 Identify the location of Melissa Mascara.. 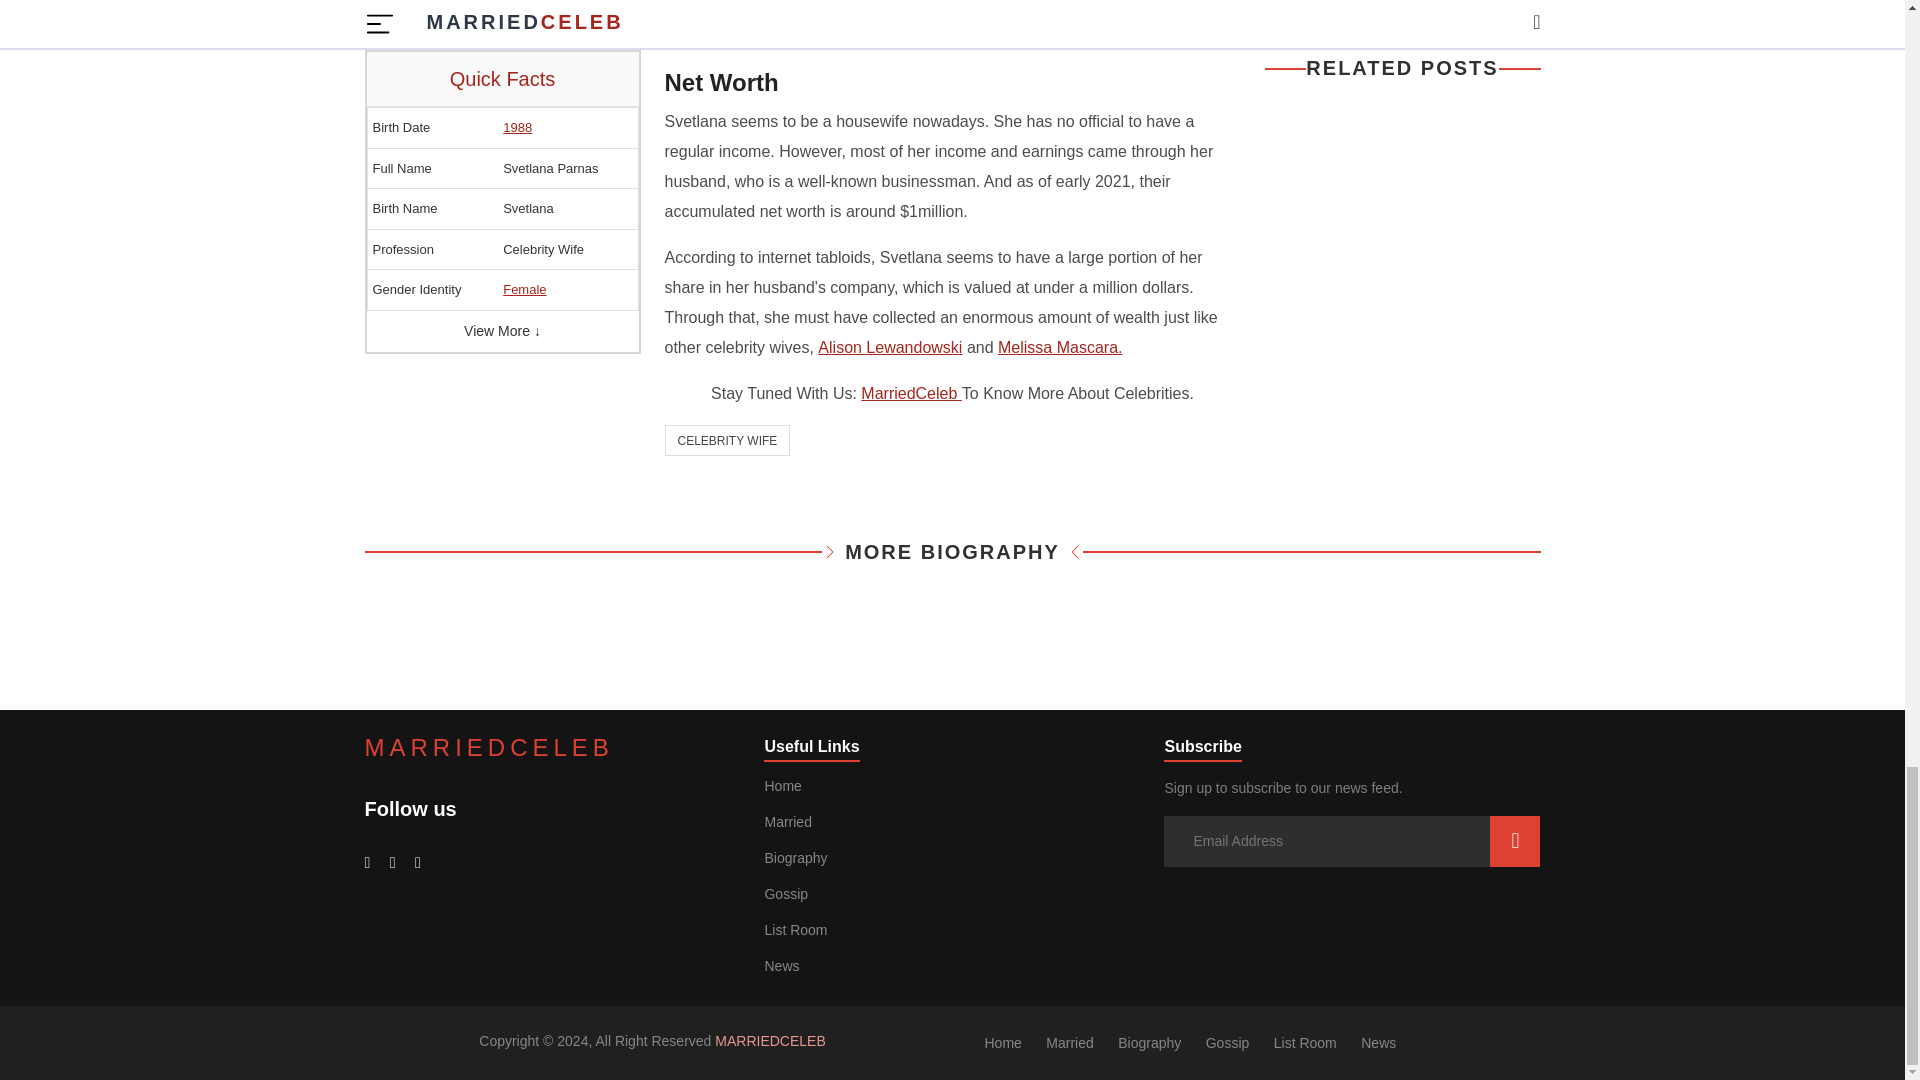
(1060, 348).